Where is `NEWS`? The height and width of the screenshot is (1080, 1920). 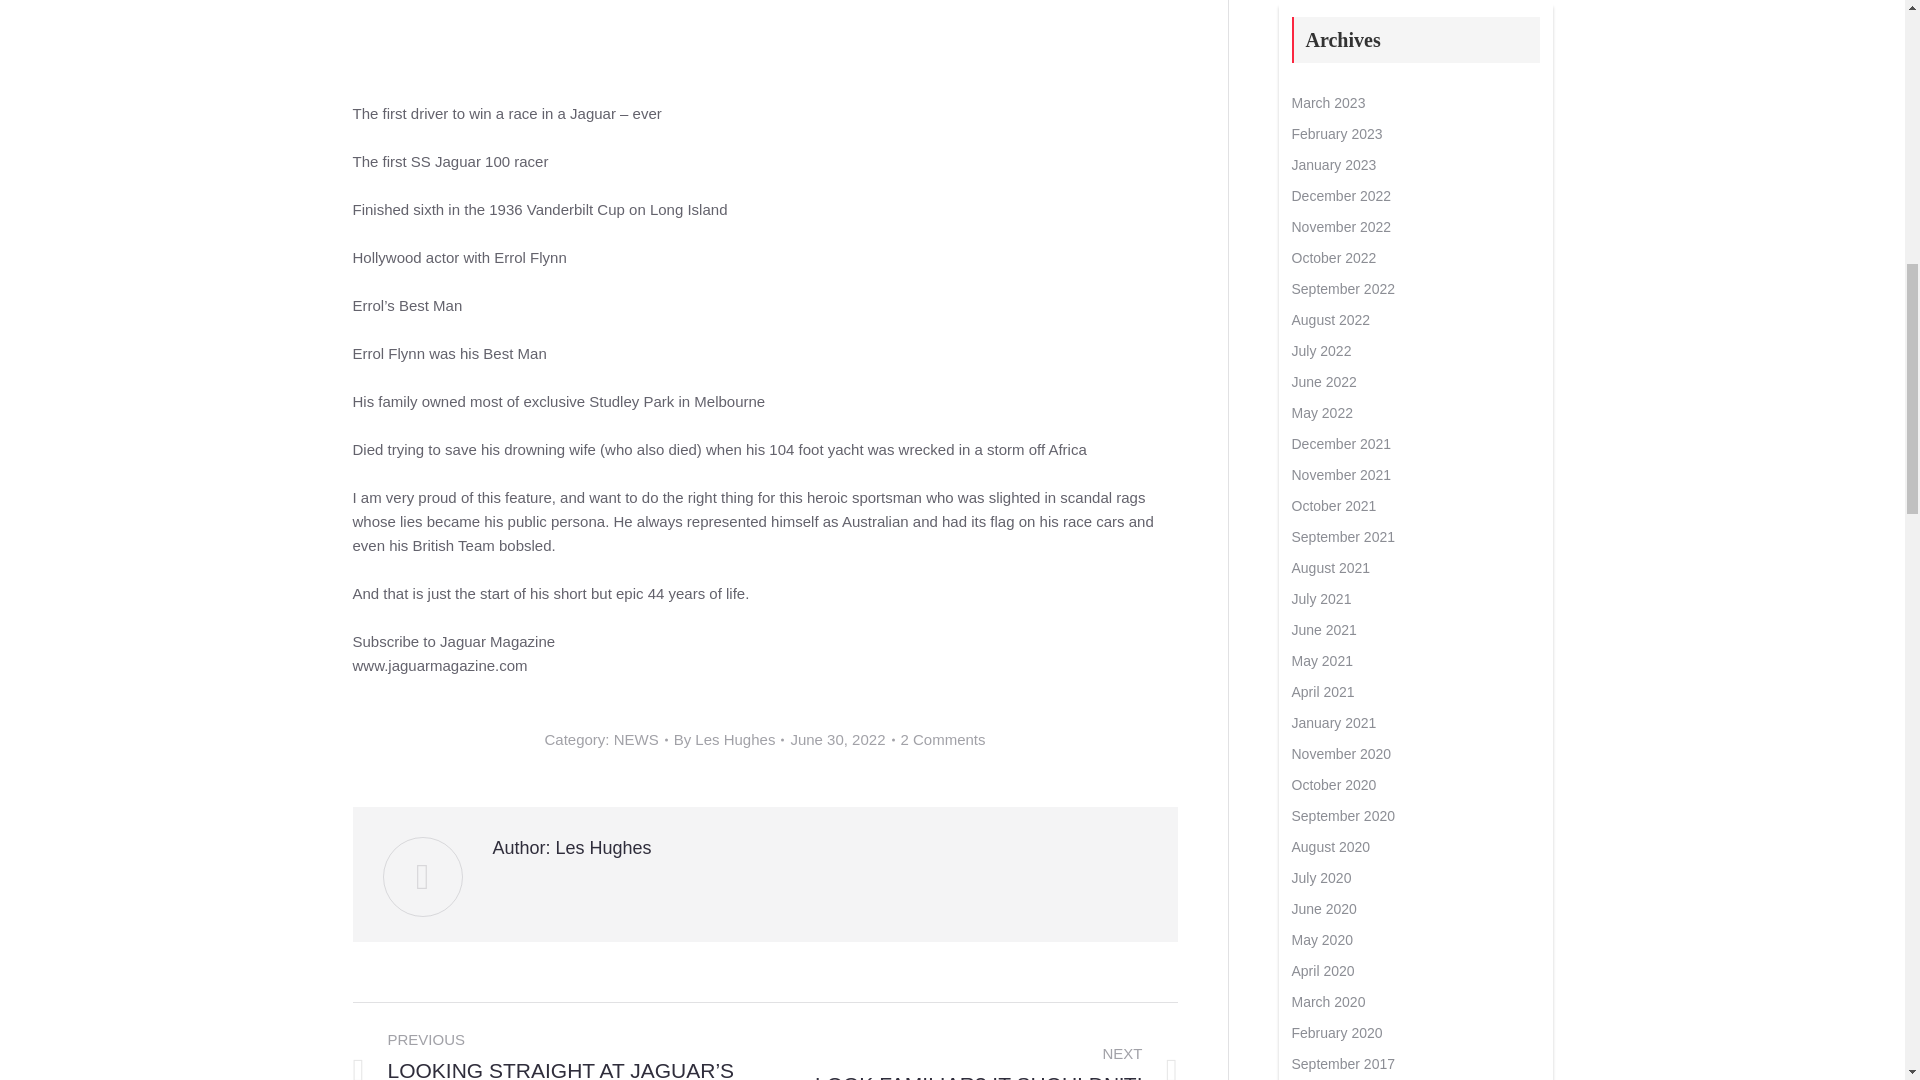 NEWS is located at coordinates (636, 740).